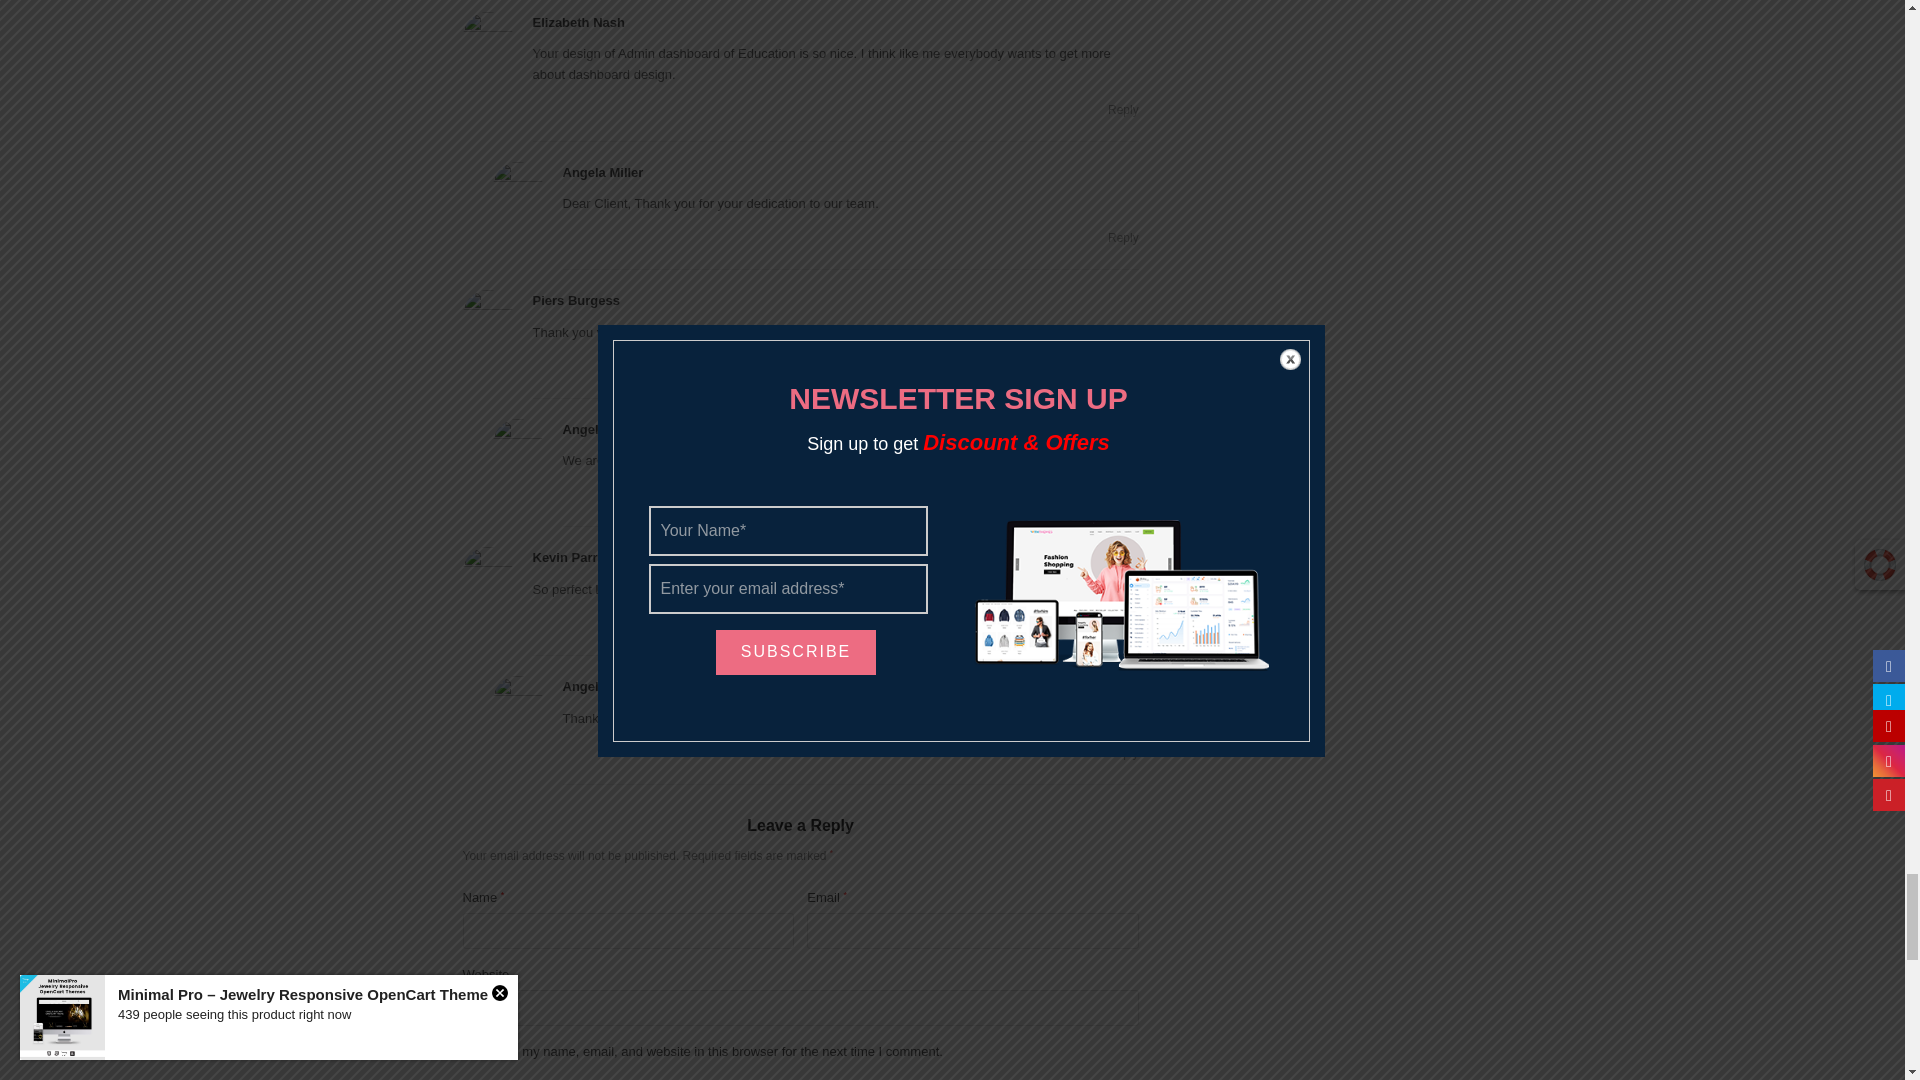 This screenshot has height=1080, width=1920. I want to click on yes, so click(468, 1050).